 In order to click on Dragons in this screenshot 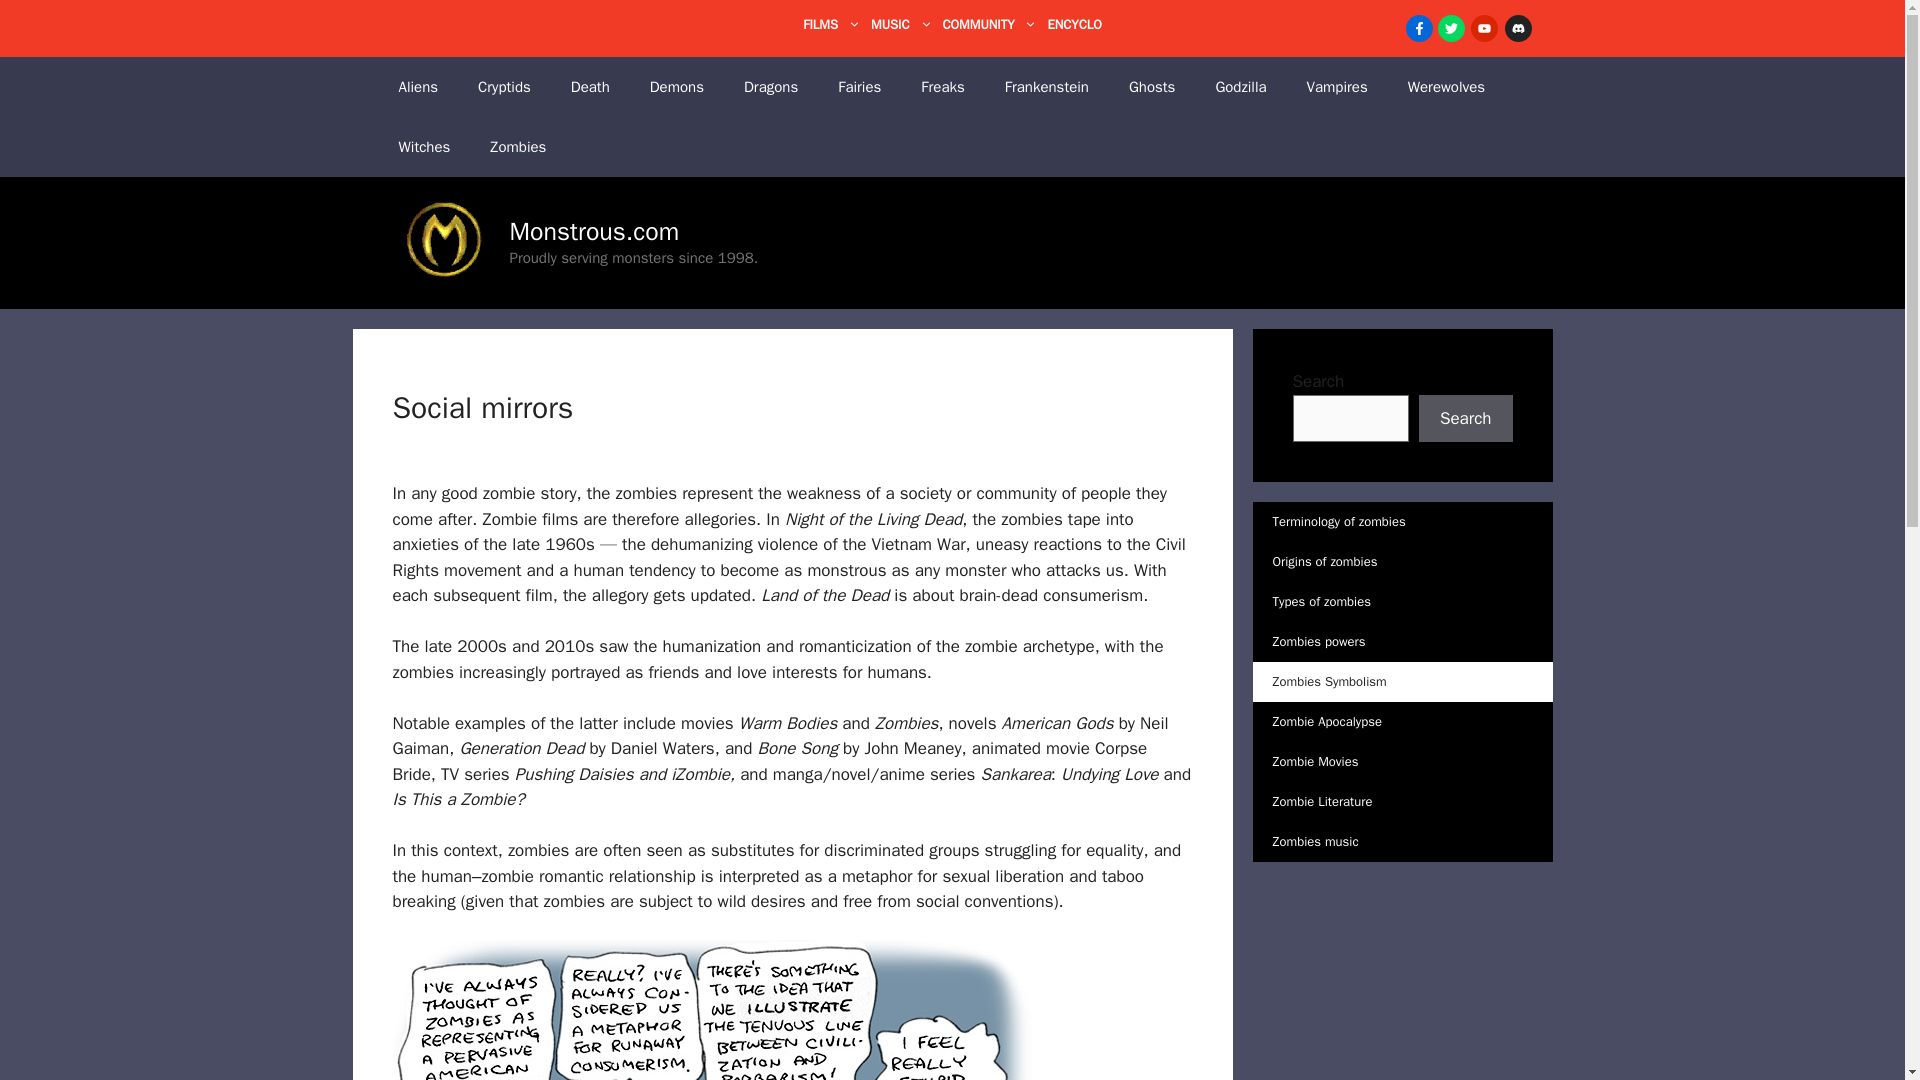, I will do `click(770, 86)`.